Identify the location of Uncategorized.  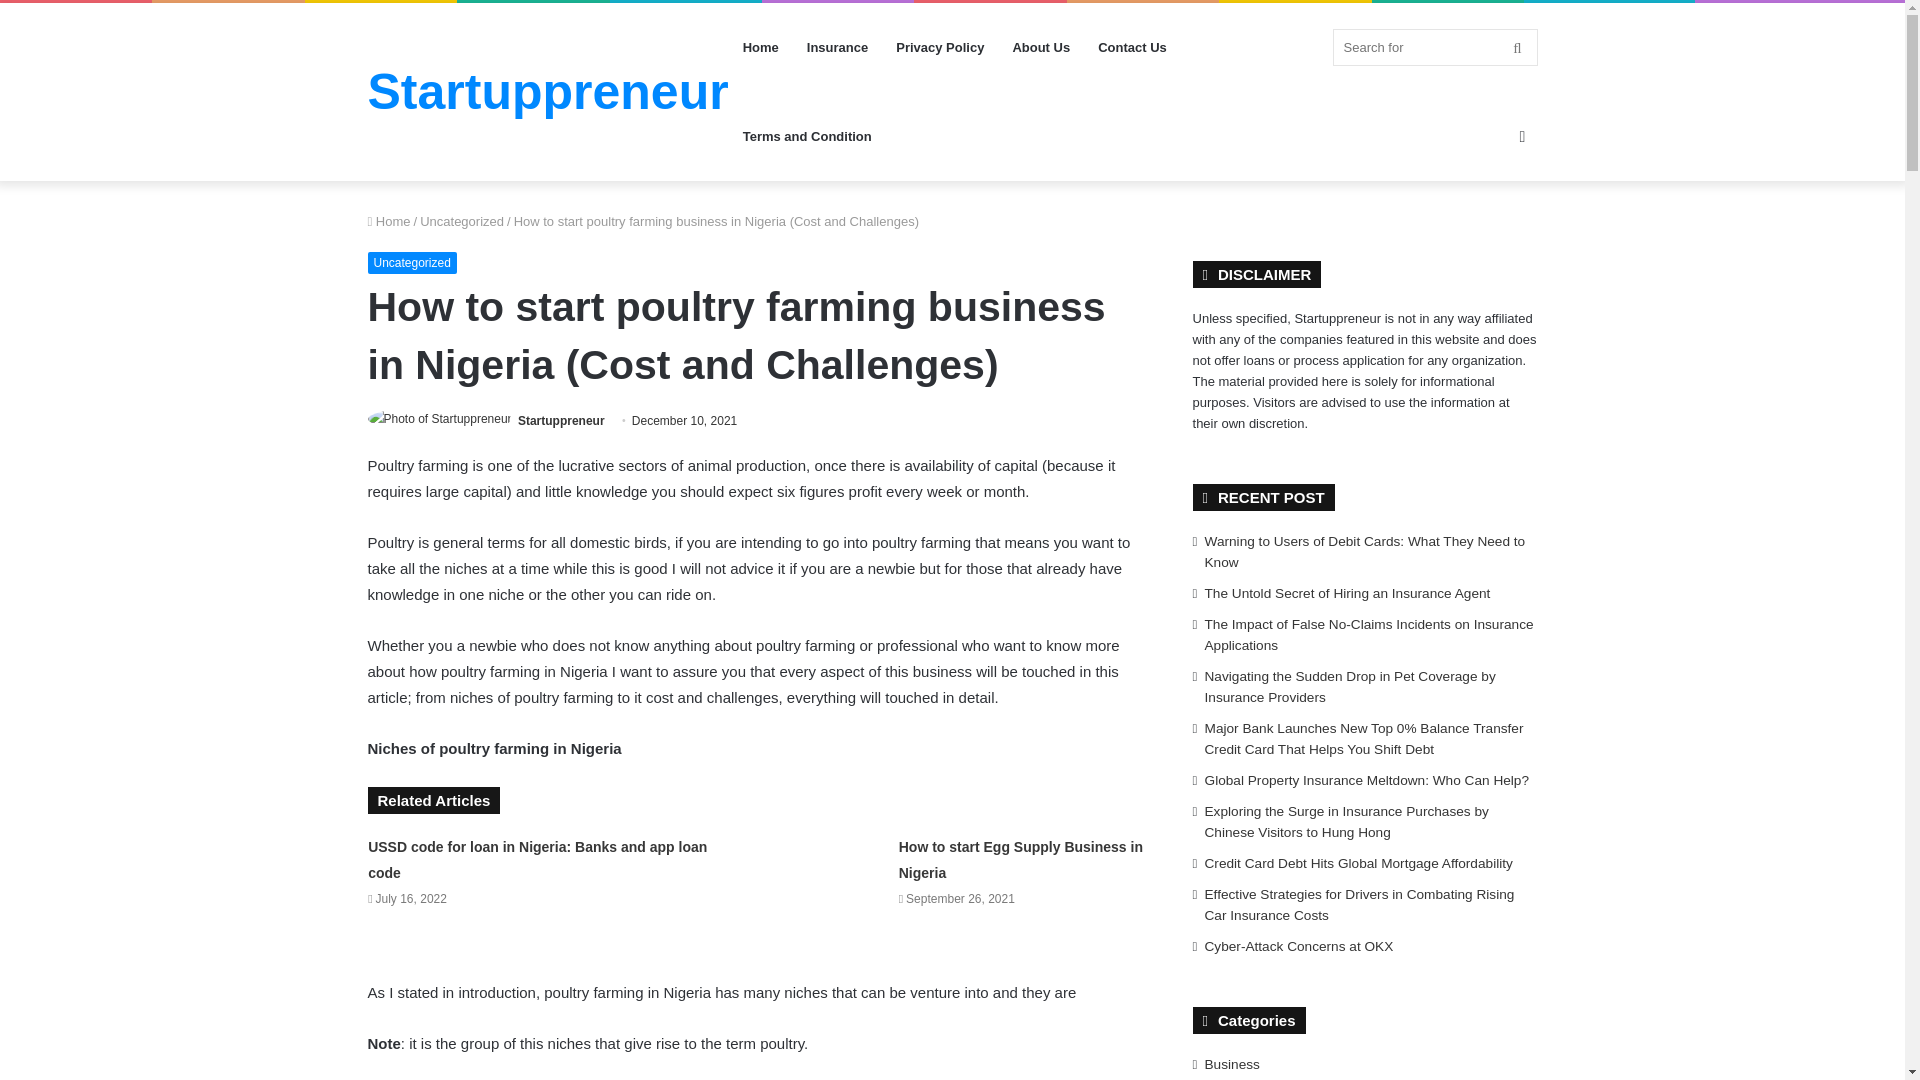
(462, 220).